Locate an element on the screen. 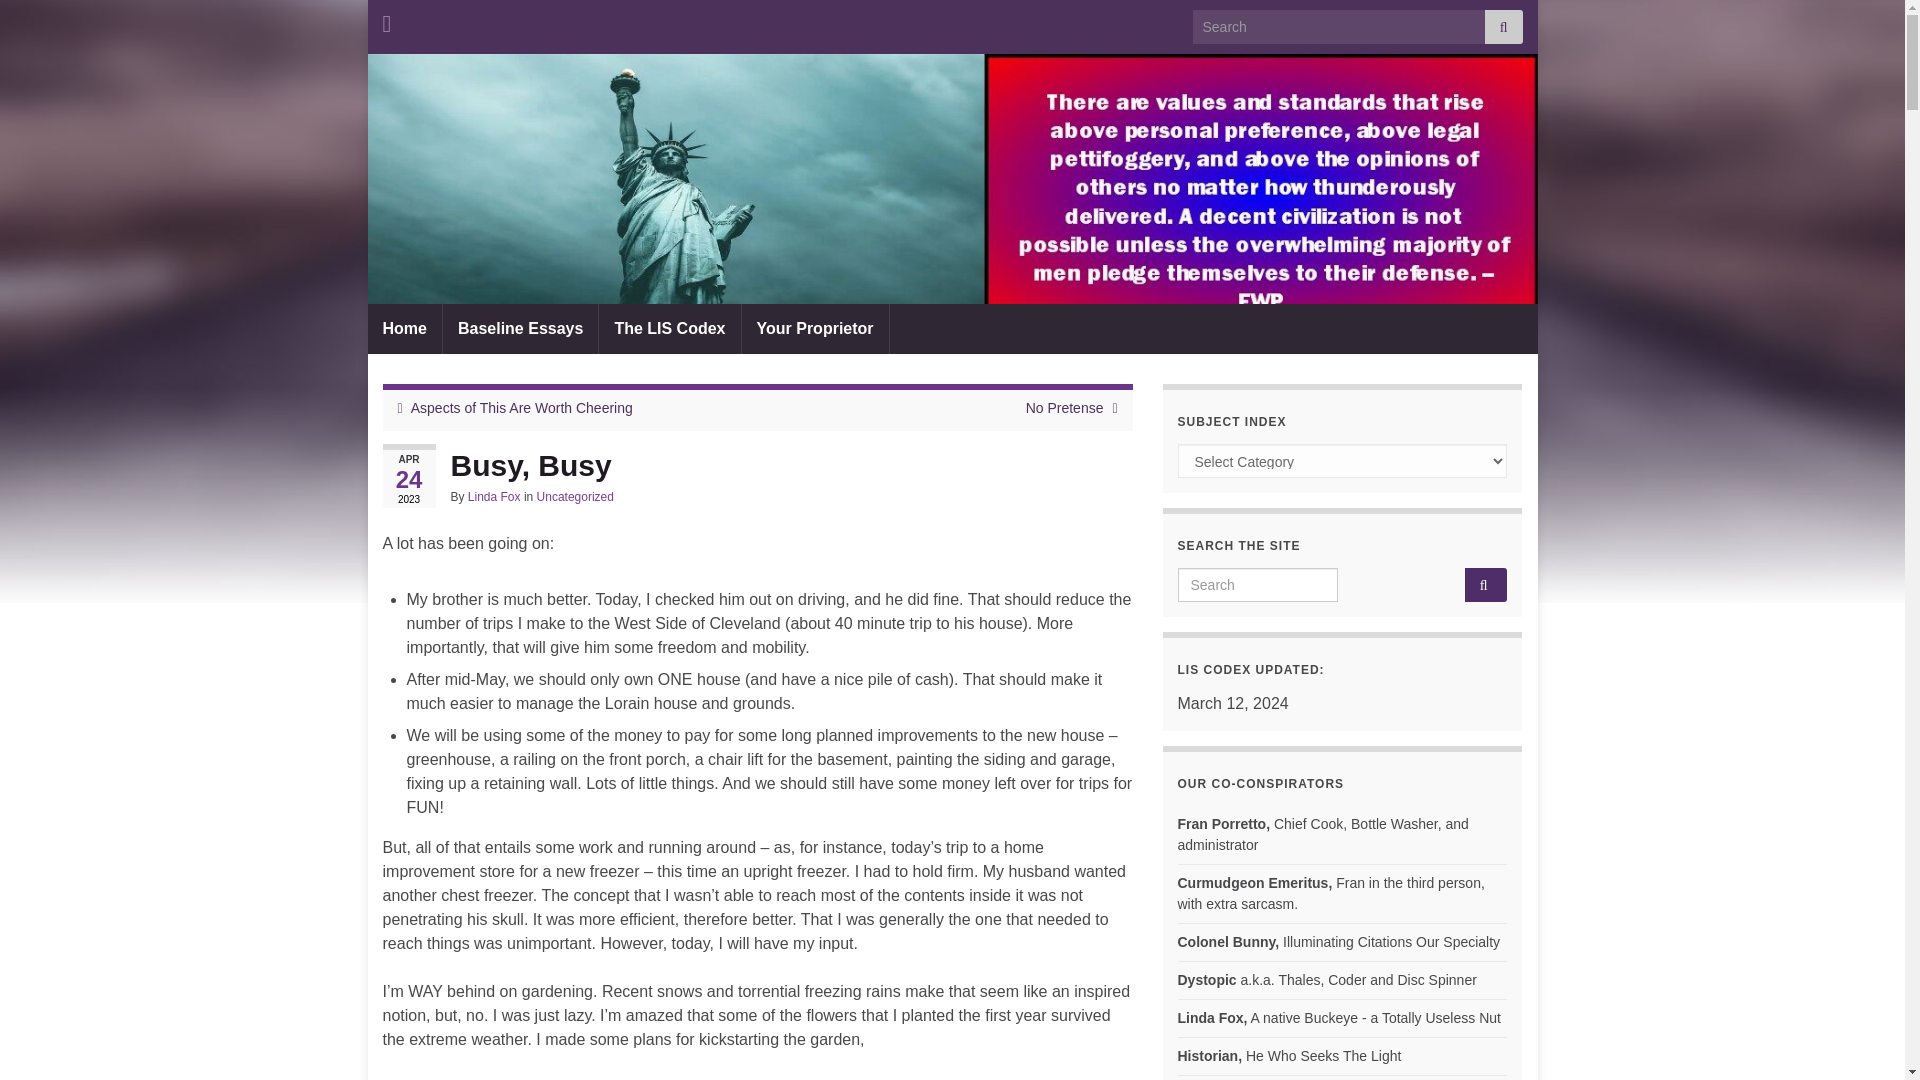  The LIS Codex is located at coordinates (669, 328).